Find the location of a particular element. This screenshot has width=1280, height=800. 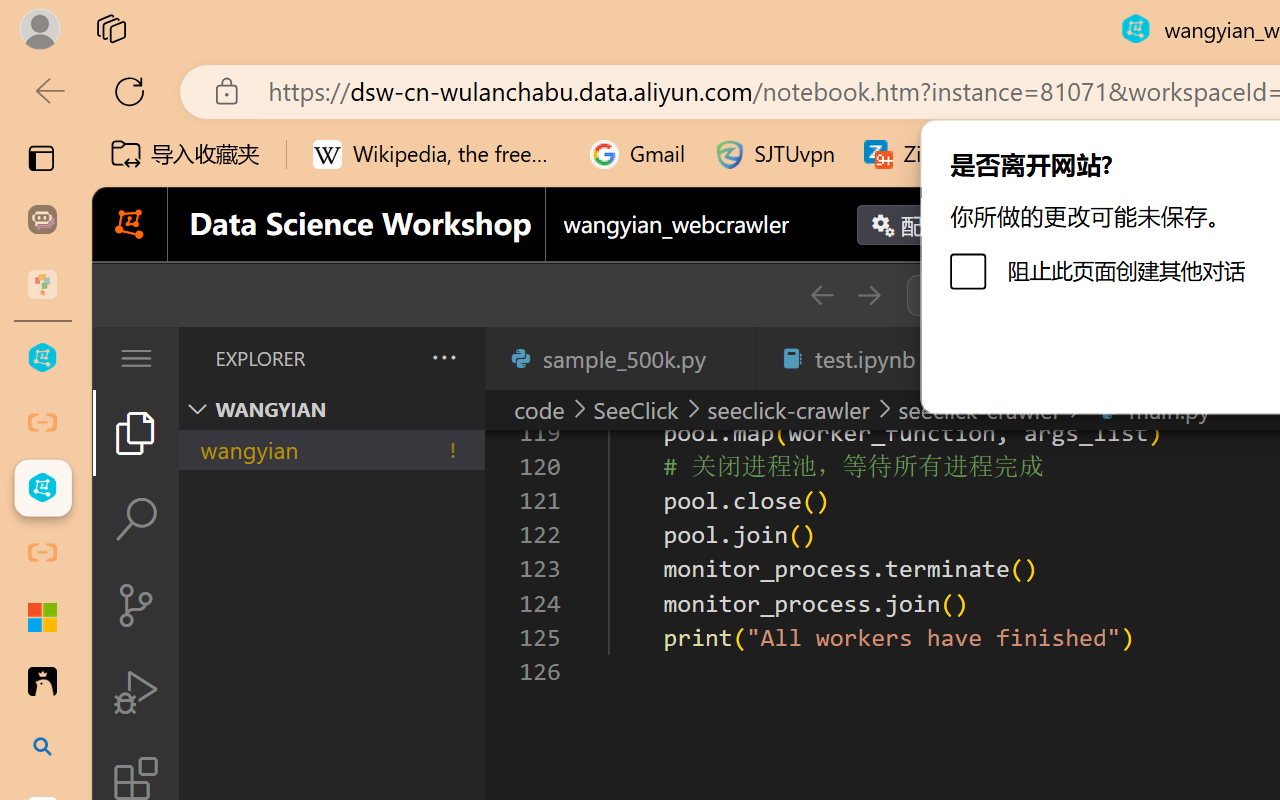

Adjust indents and spacing - Microsoft Support is located at coordinates (42, 617).